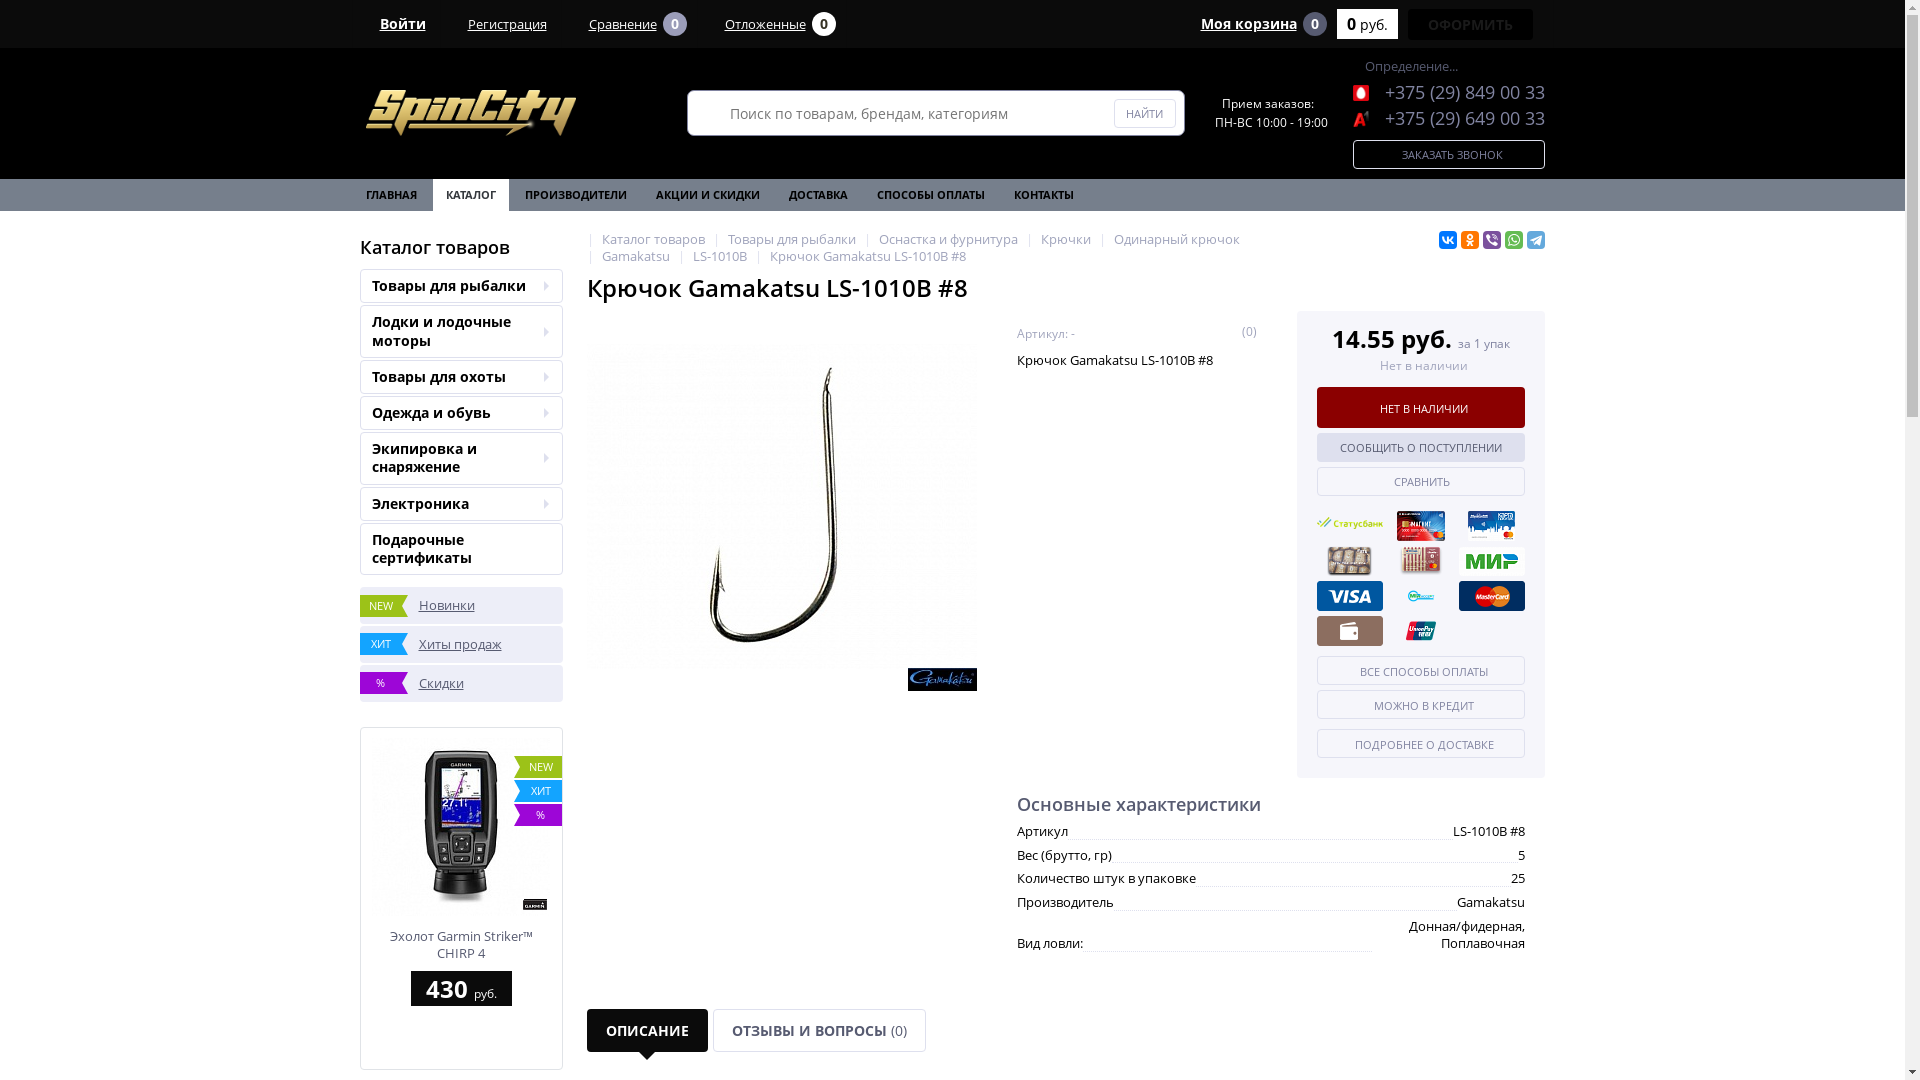 The width and height of the screenshot is (1920, 1080). What do you see at coordinates (1349, 596) in the screenshot?
I see `VISA` at bounding box center [1349, 596].